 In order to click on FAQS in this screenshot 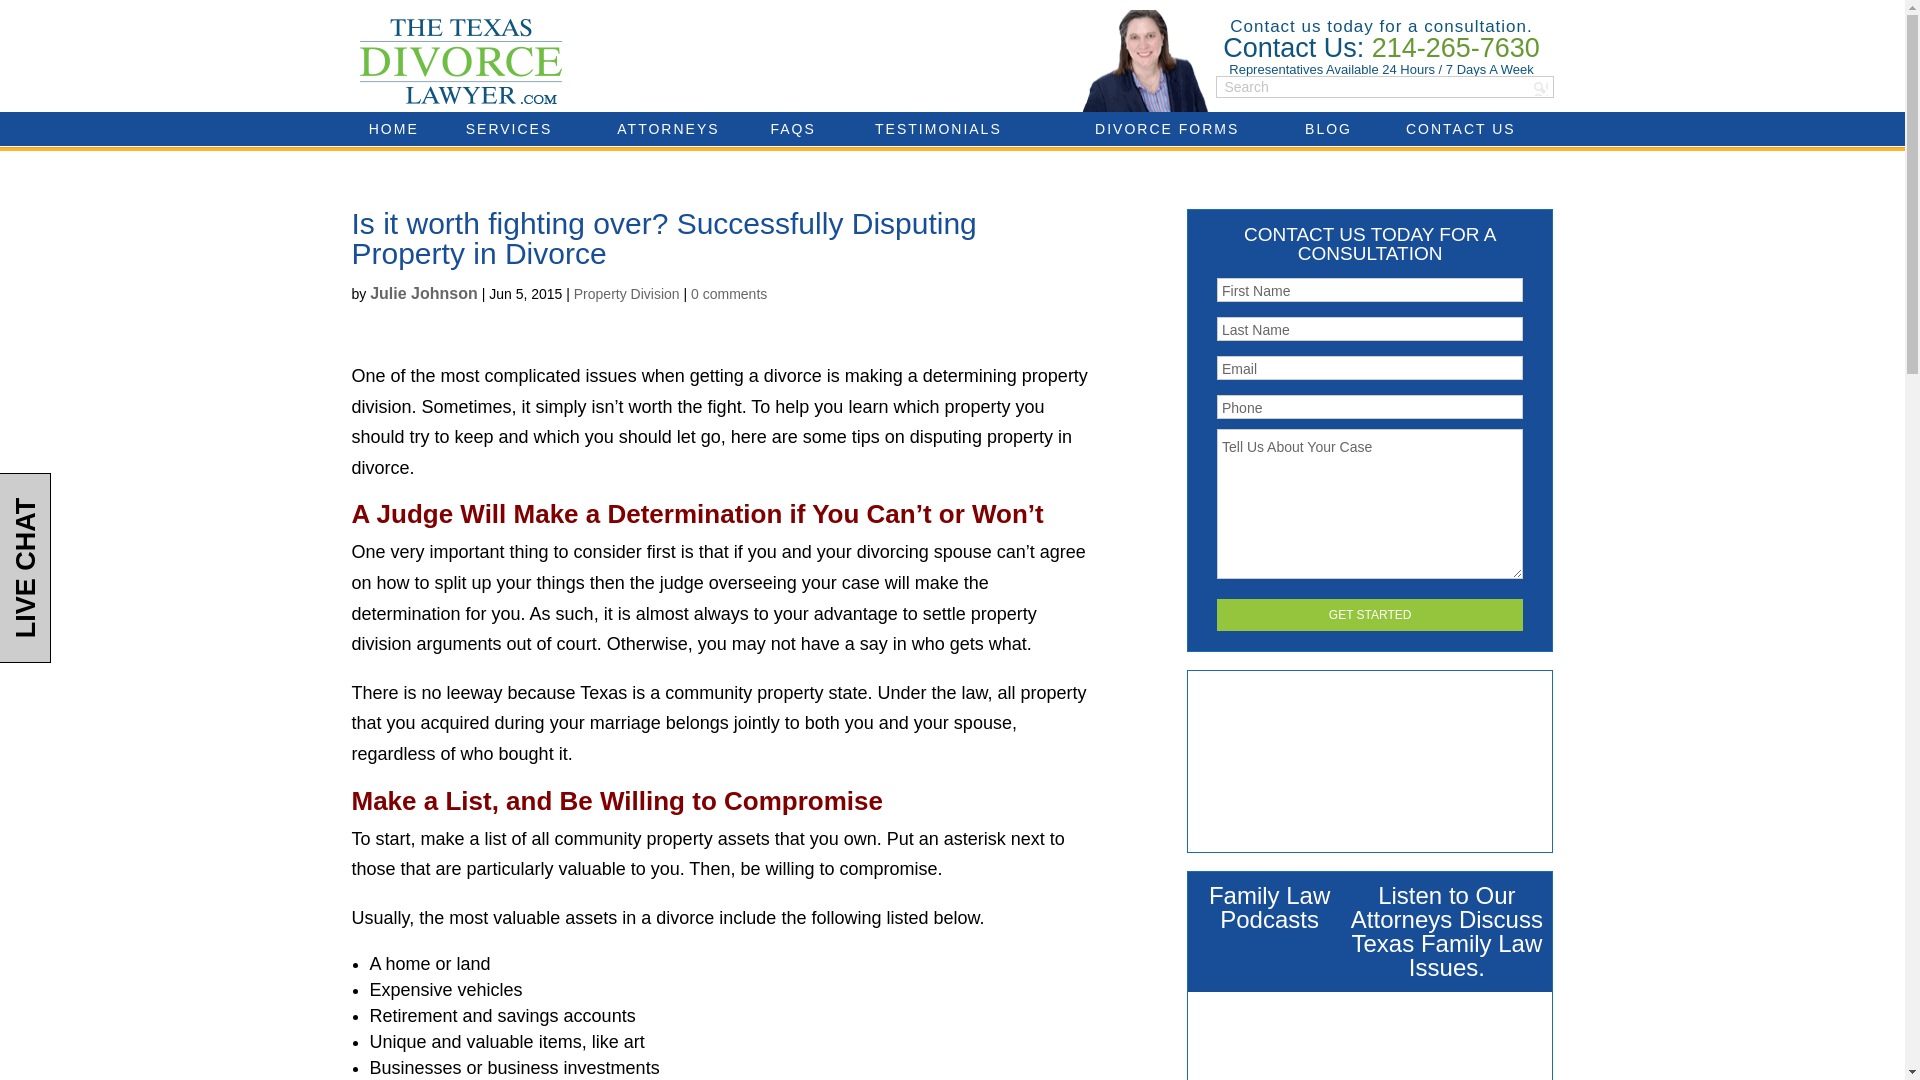, I will do `click(792, 128)`.